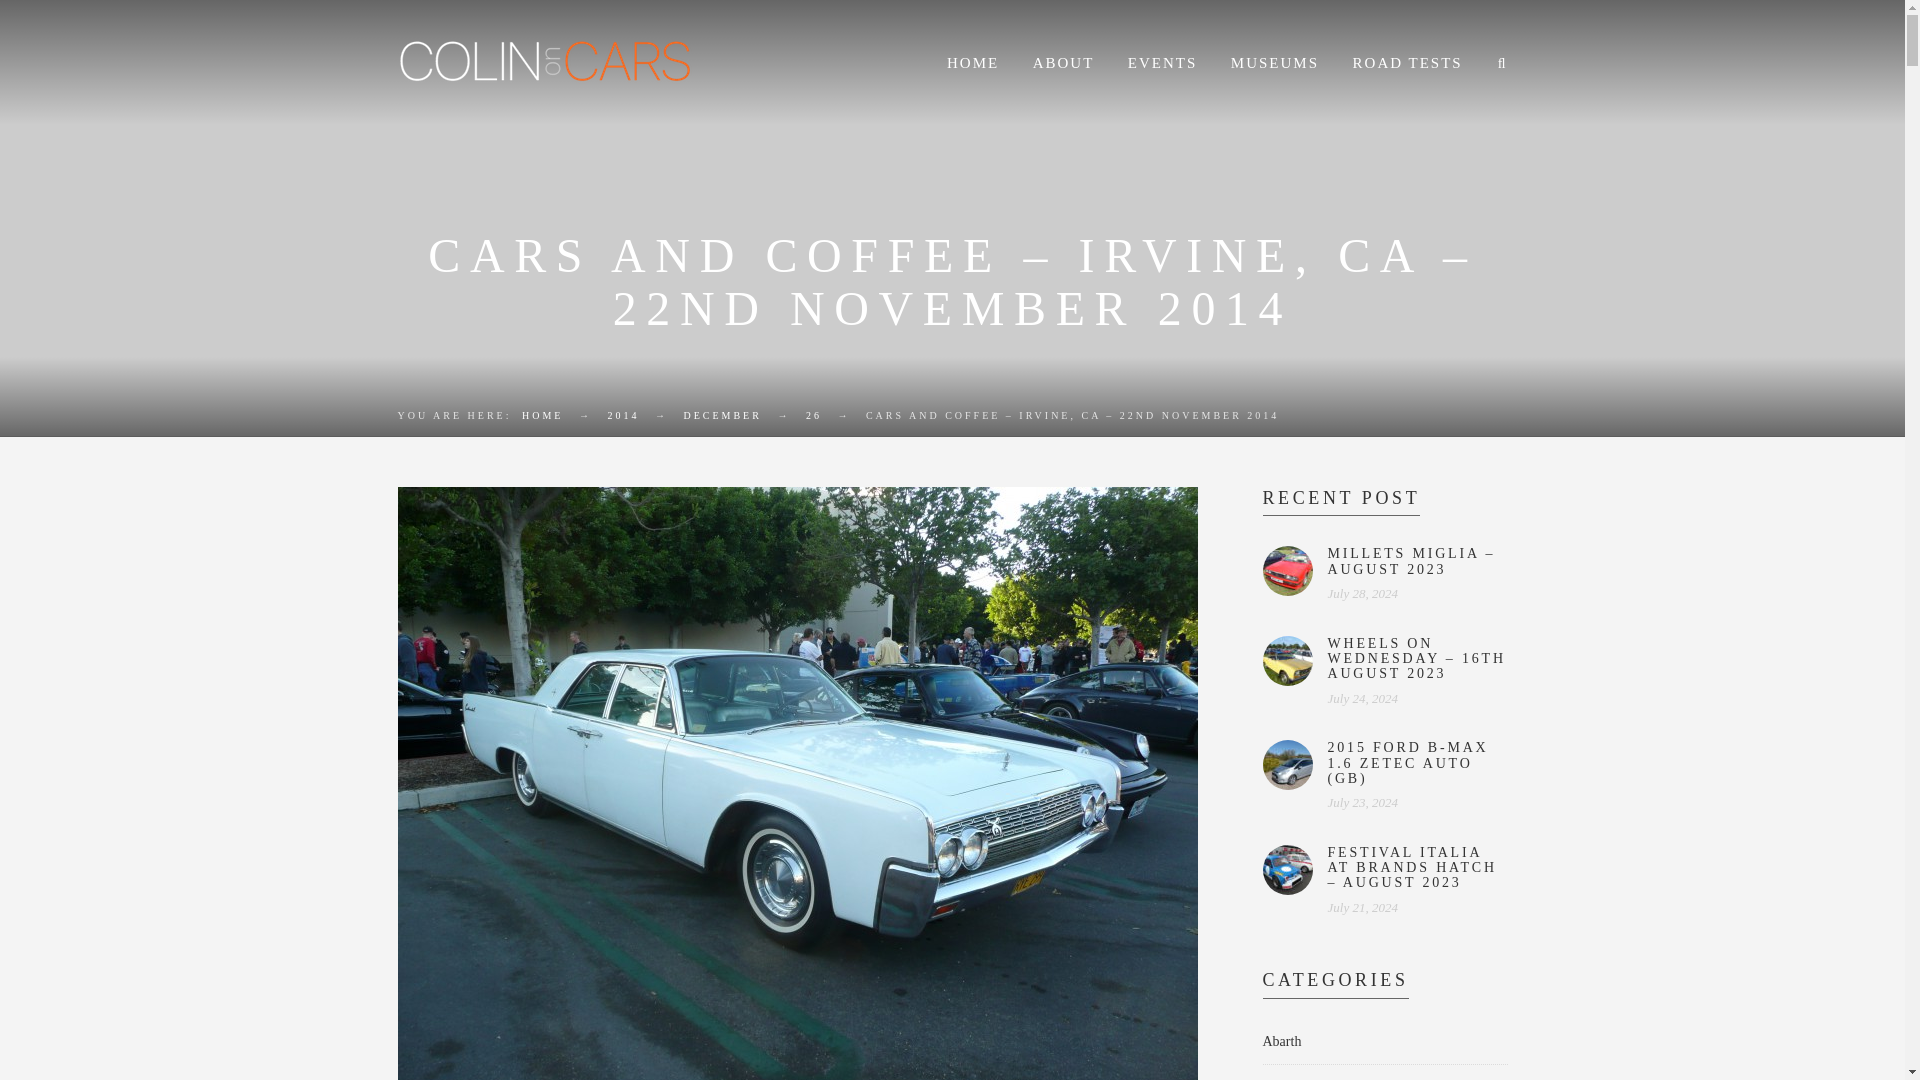  I want to click on EVENTS, so click(1163, 64).